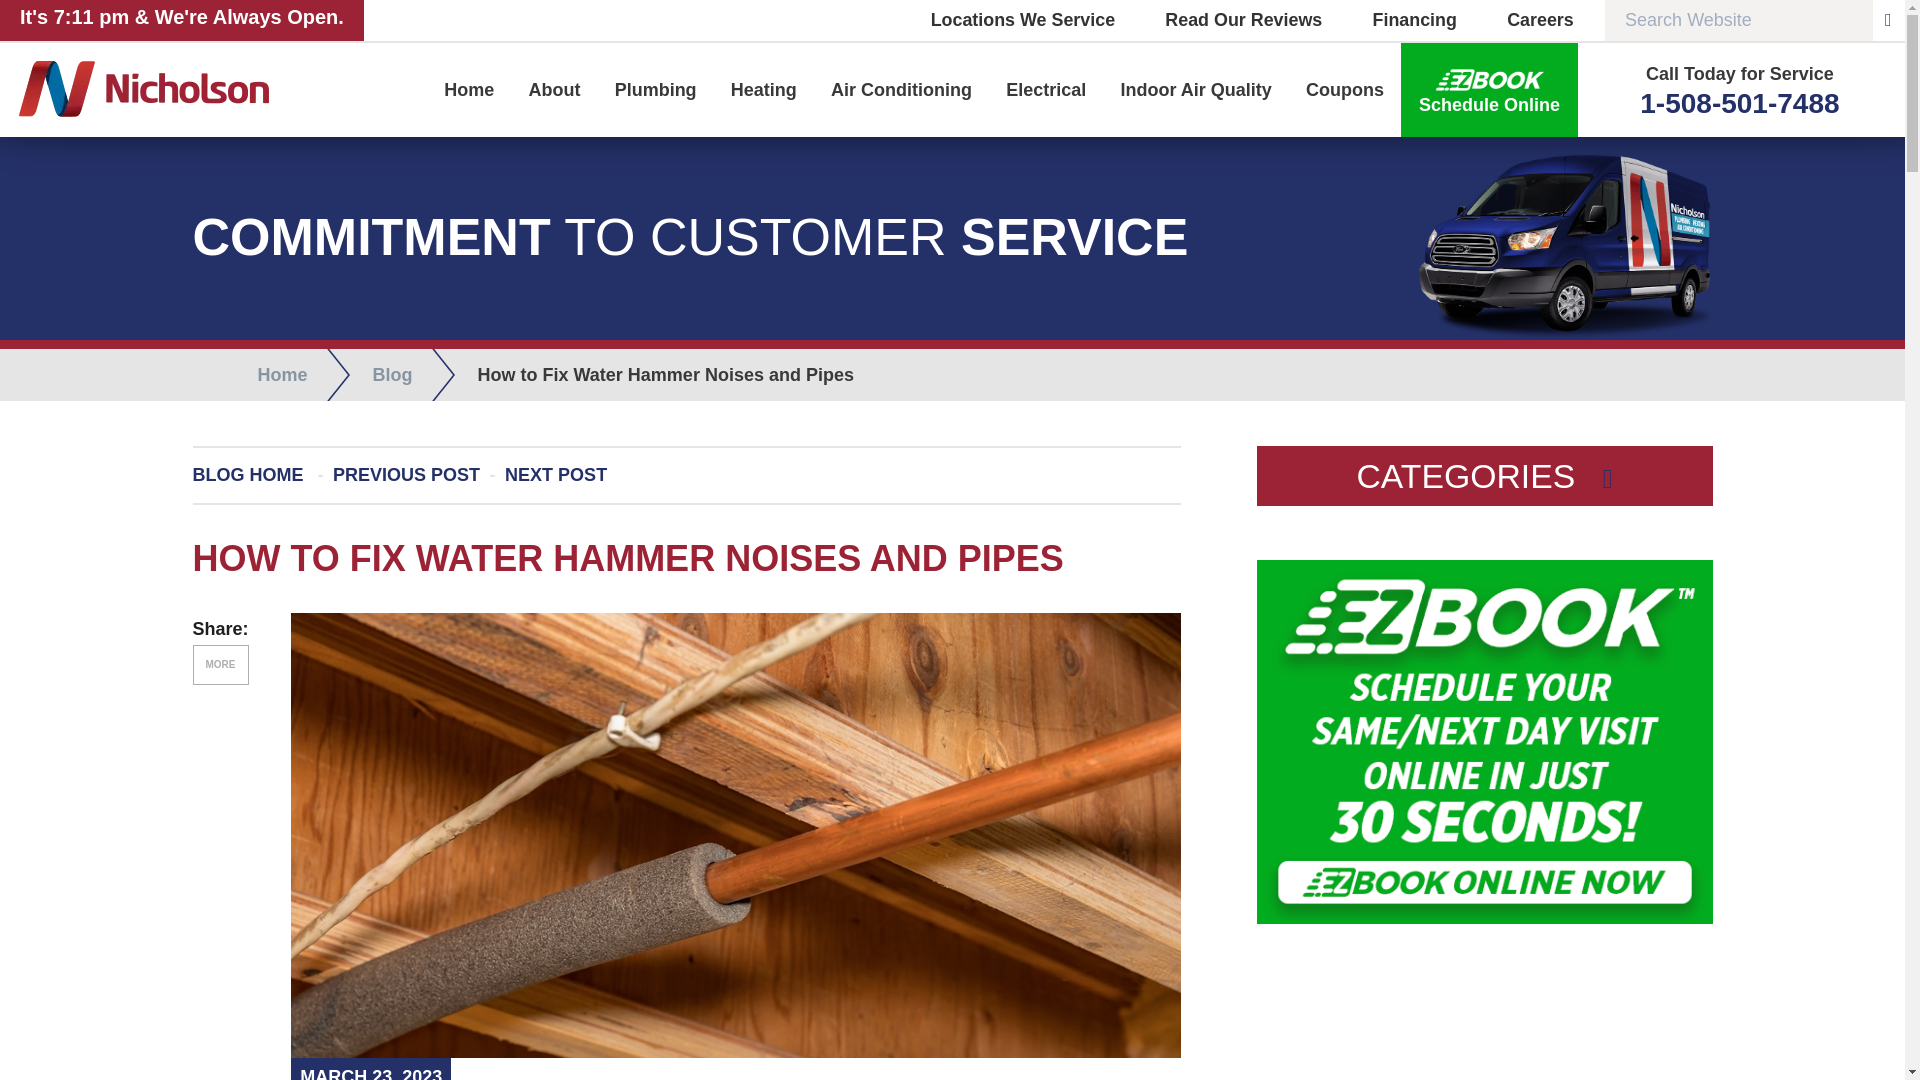  What do you see at coordinates (1232, 20) in the screenshot?
I see `Read Our Reviews` at bounding box center [1232, 20].